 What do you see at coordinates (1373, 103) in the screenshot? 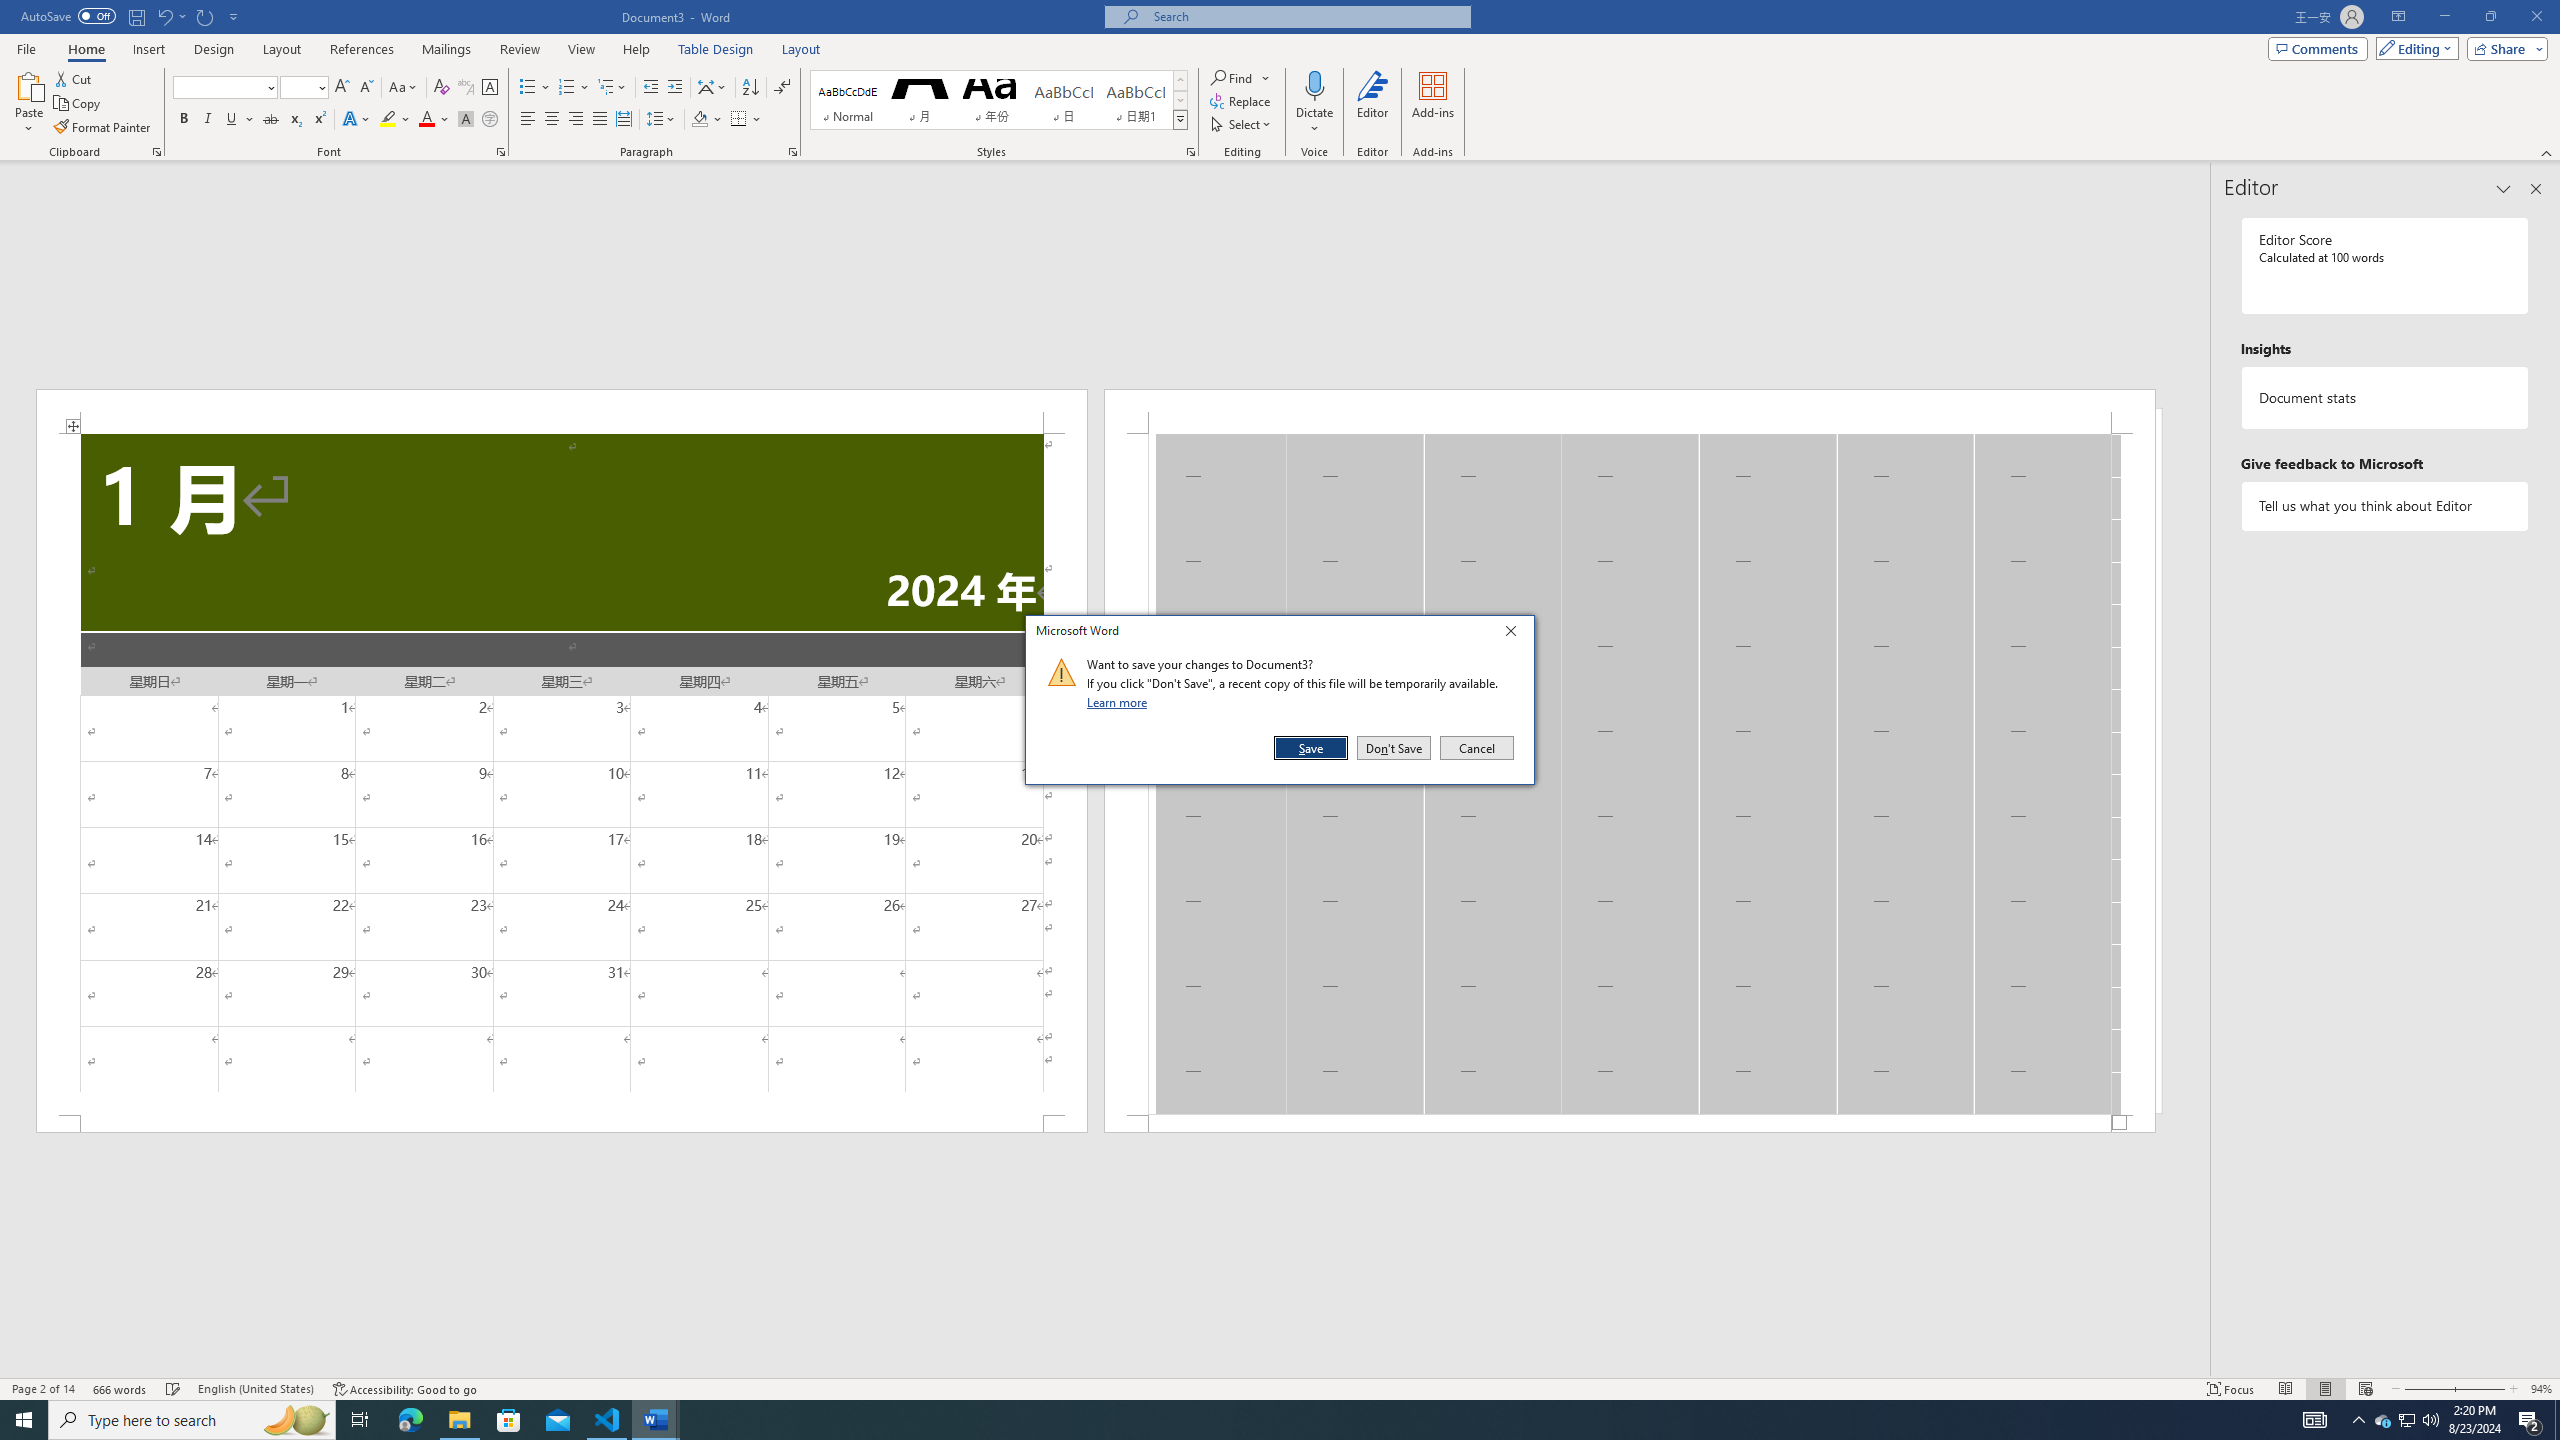
I see `Editor` at bounding box center [1373, 103].